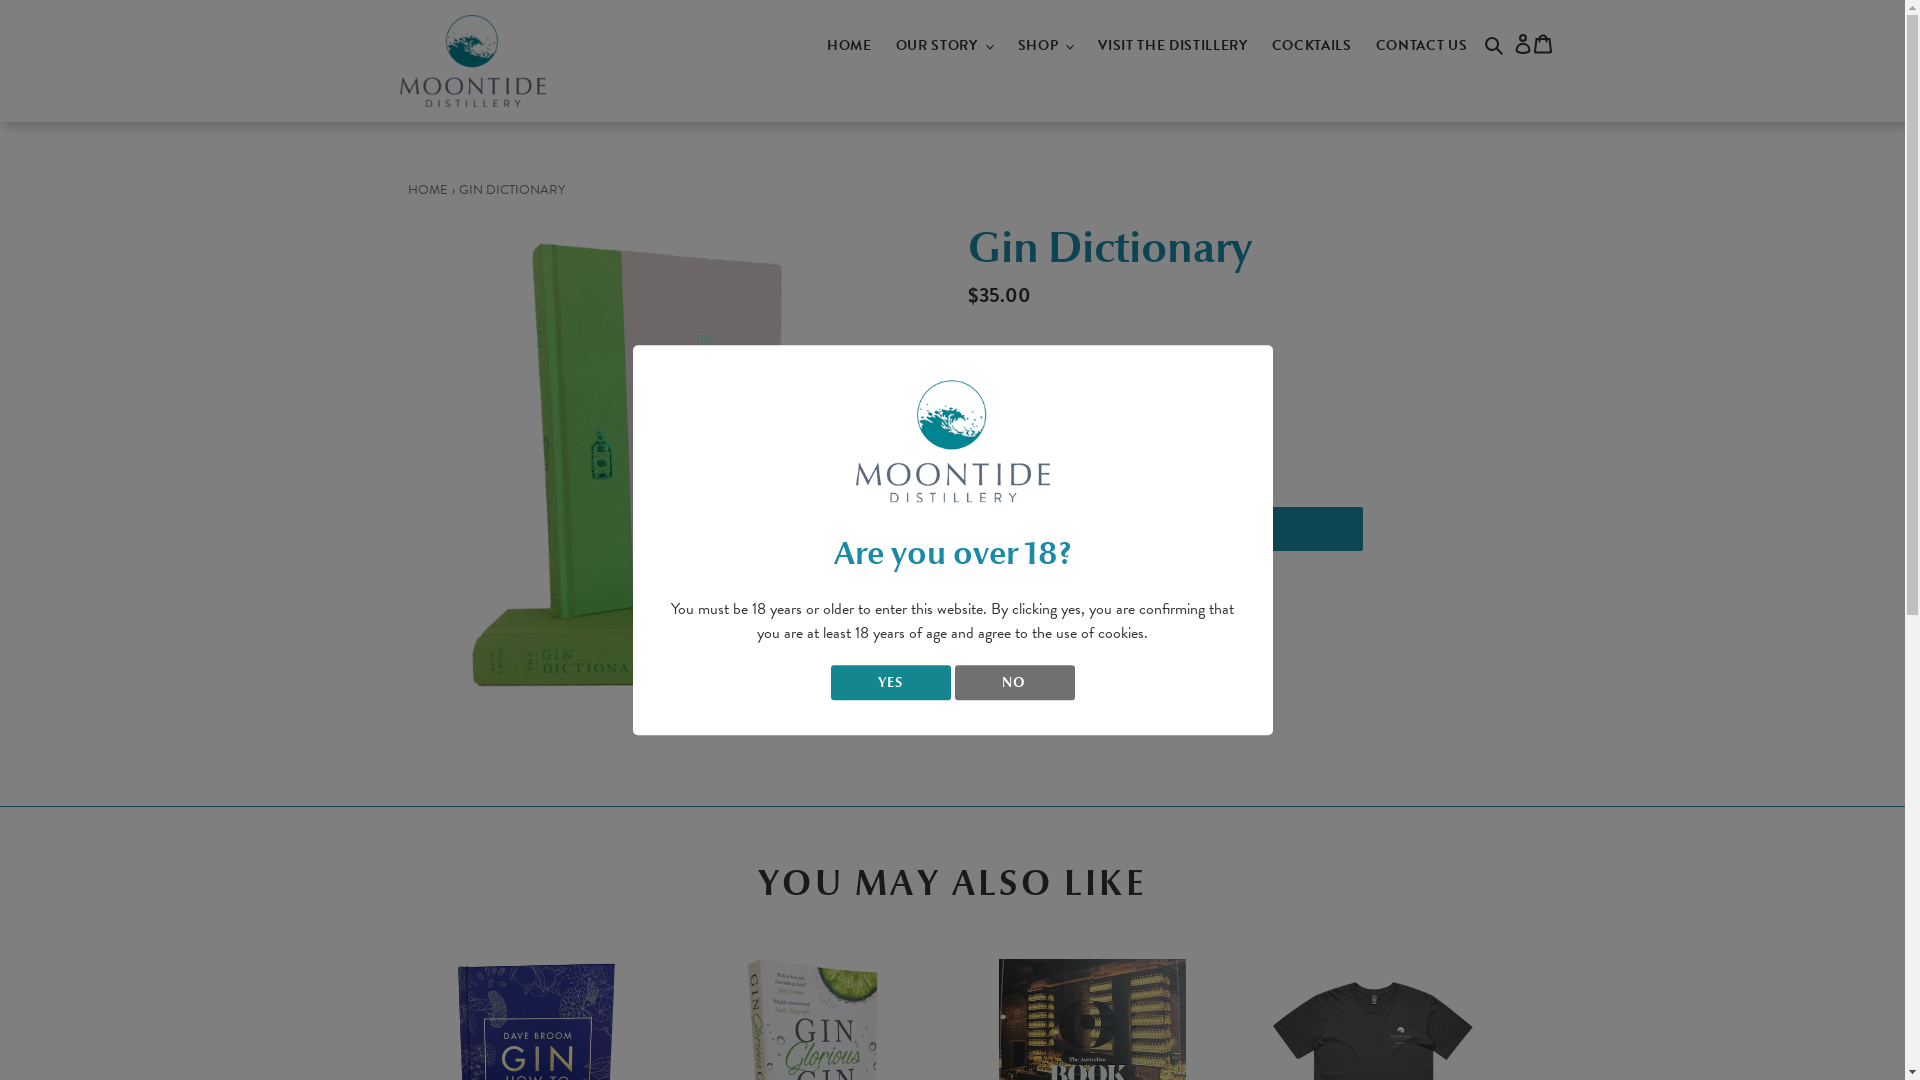  I want to click on HOME, so click(428, 190).